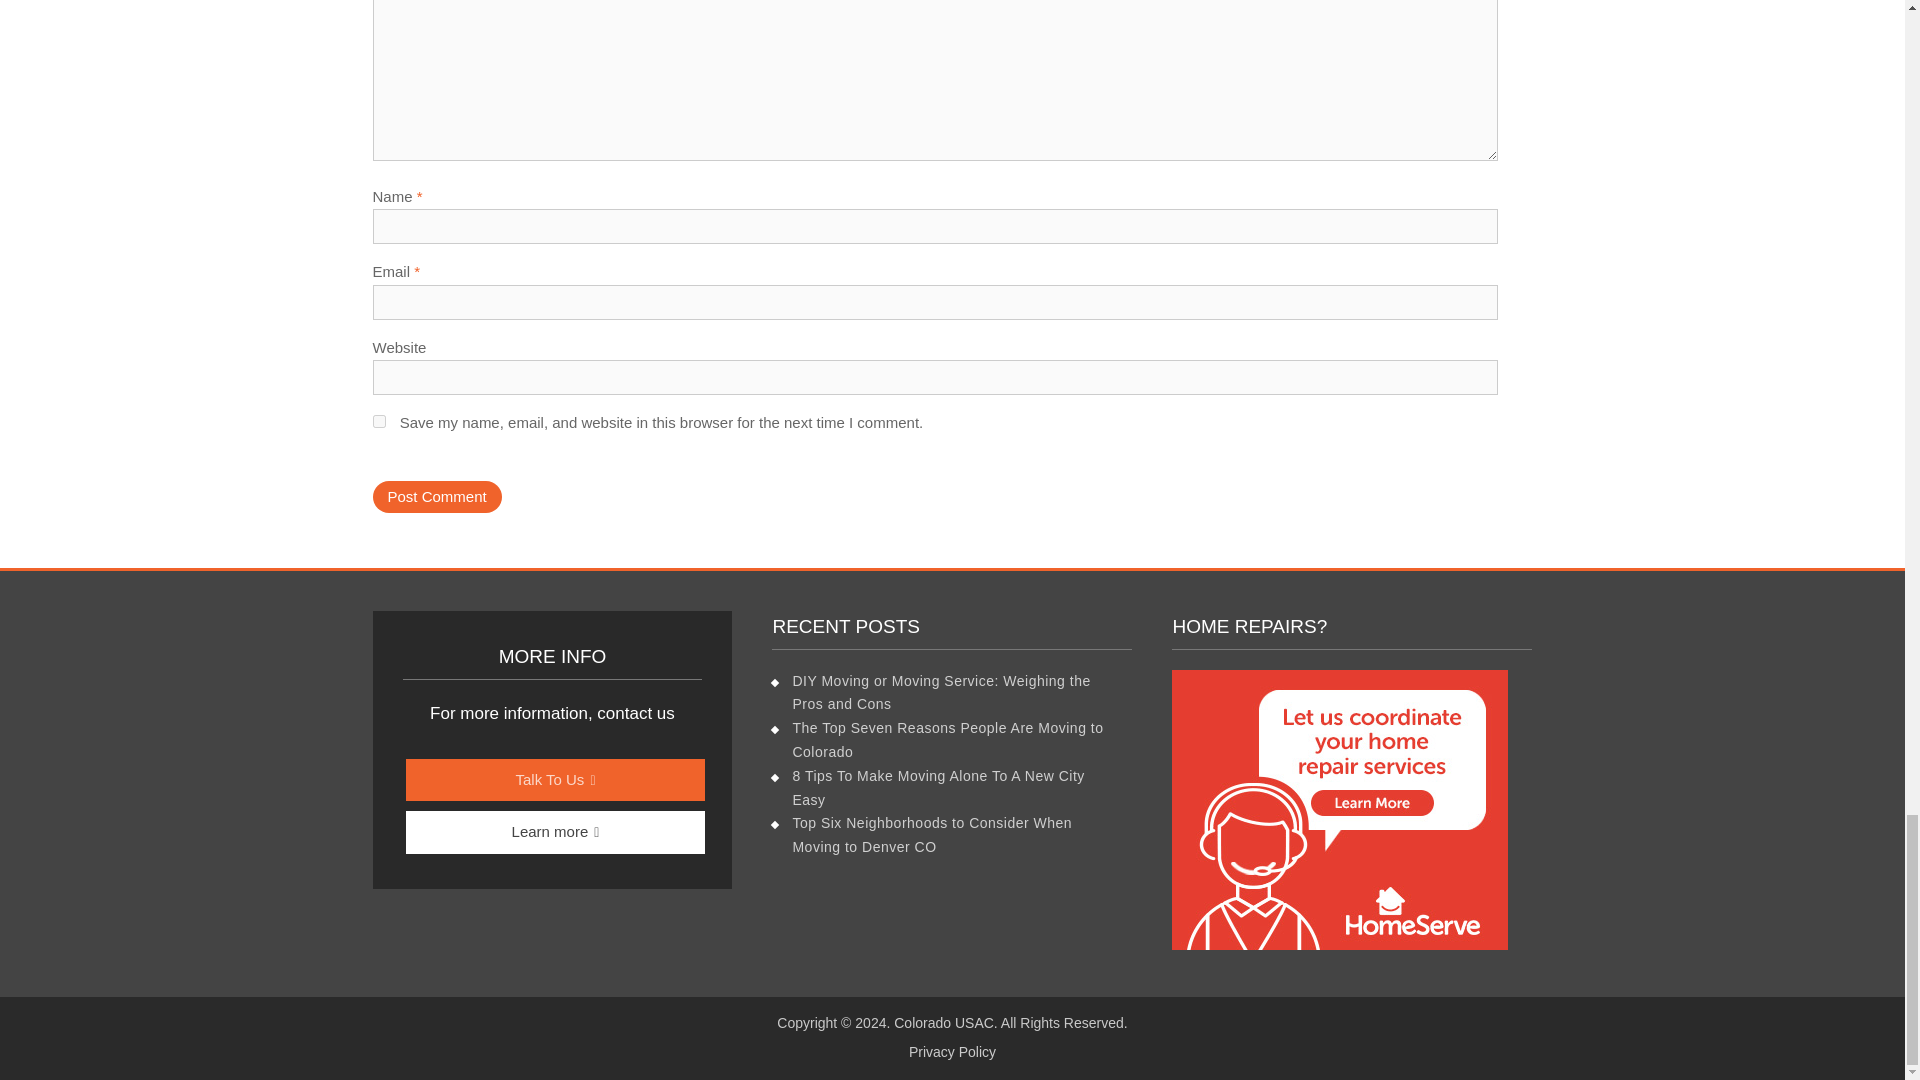 This screenshot has width=1920, height=1080. I want to click on yes, so click(378, 420).